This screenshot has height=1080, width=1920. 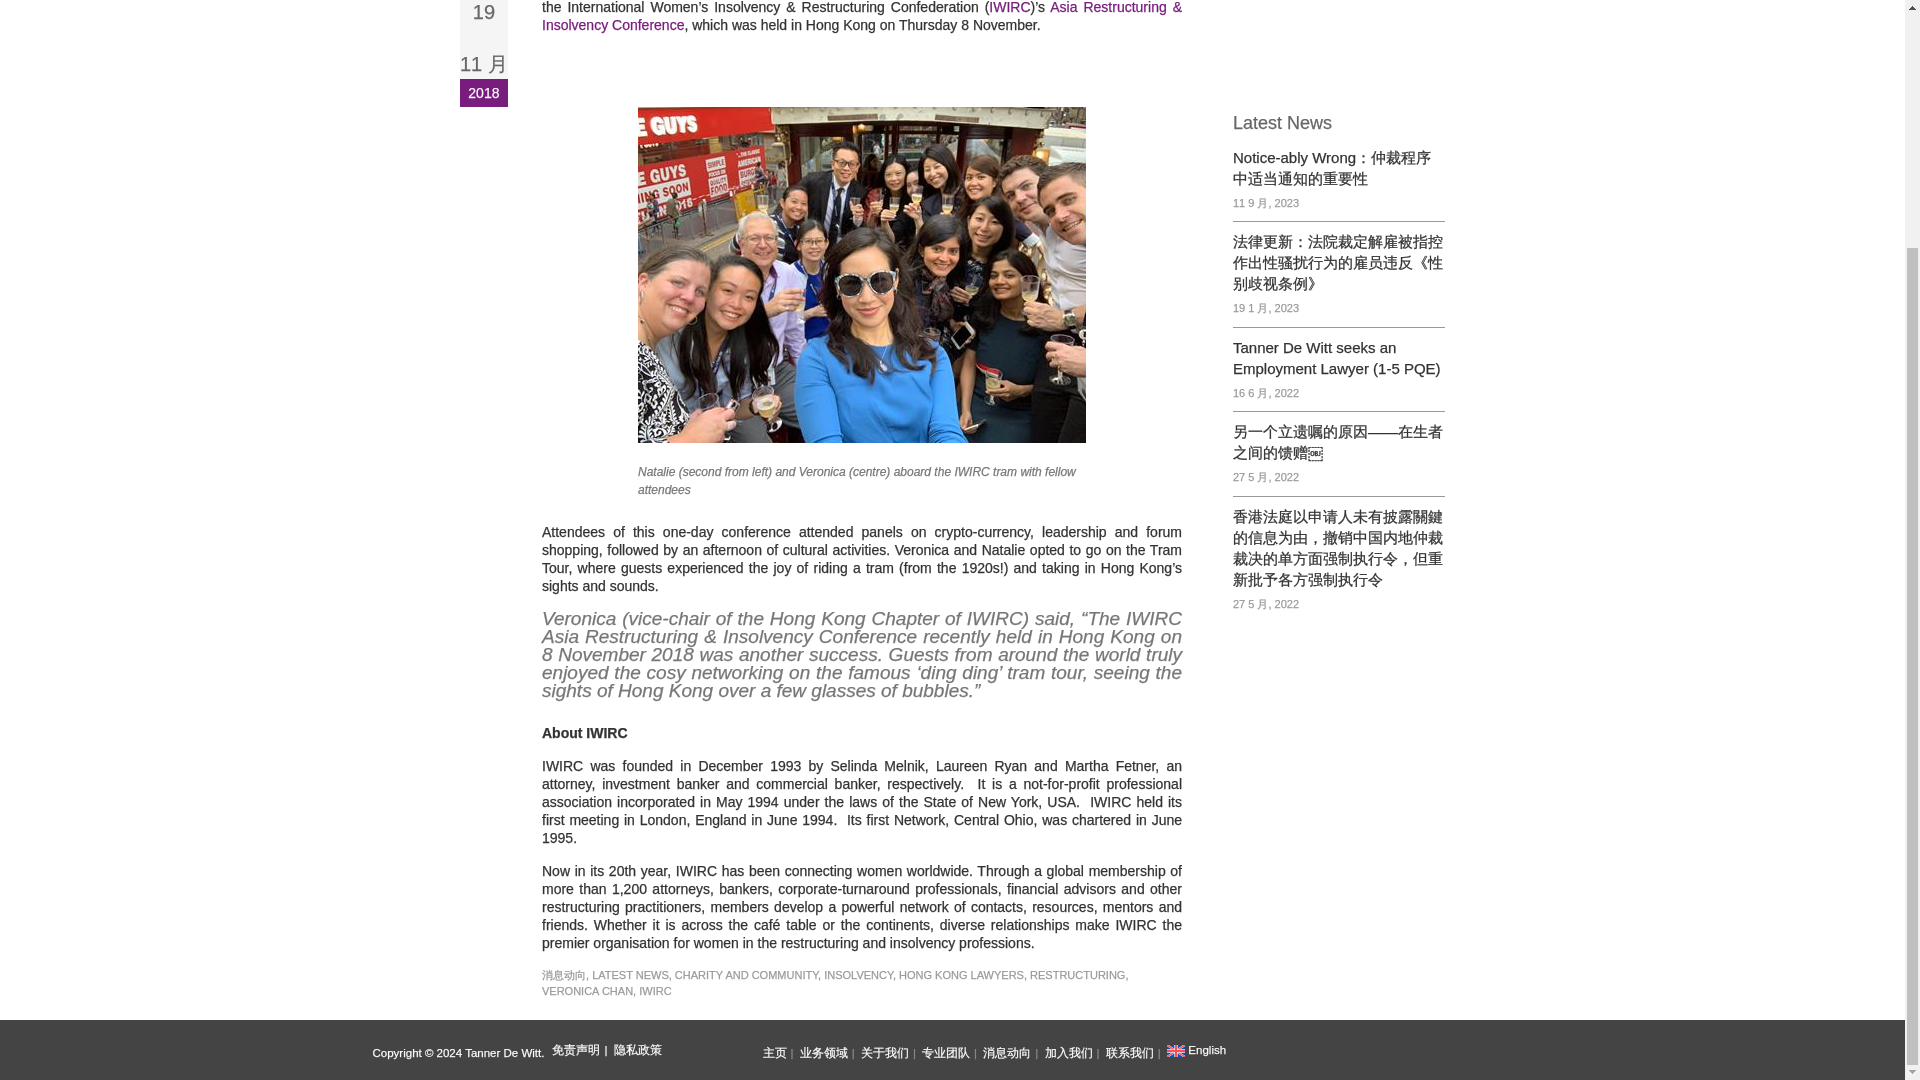 What do you see at coordinates (1077, 974) in the screenshot?
I see `RESTRUCTURING` at bounding box center [1077, 974].